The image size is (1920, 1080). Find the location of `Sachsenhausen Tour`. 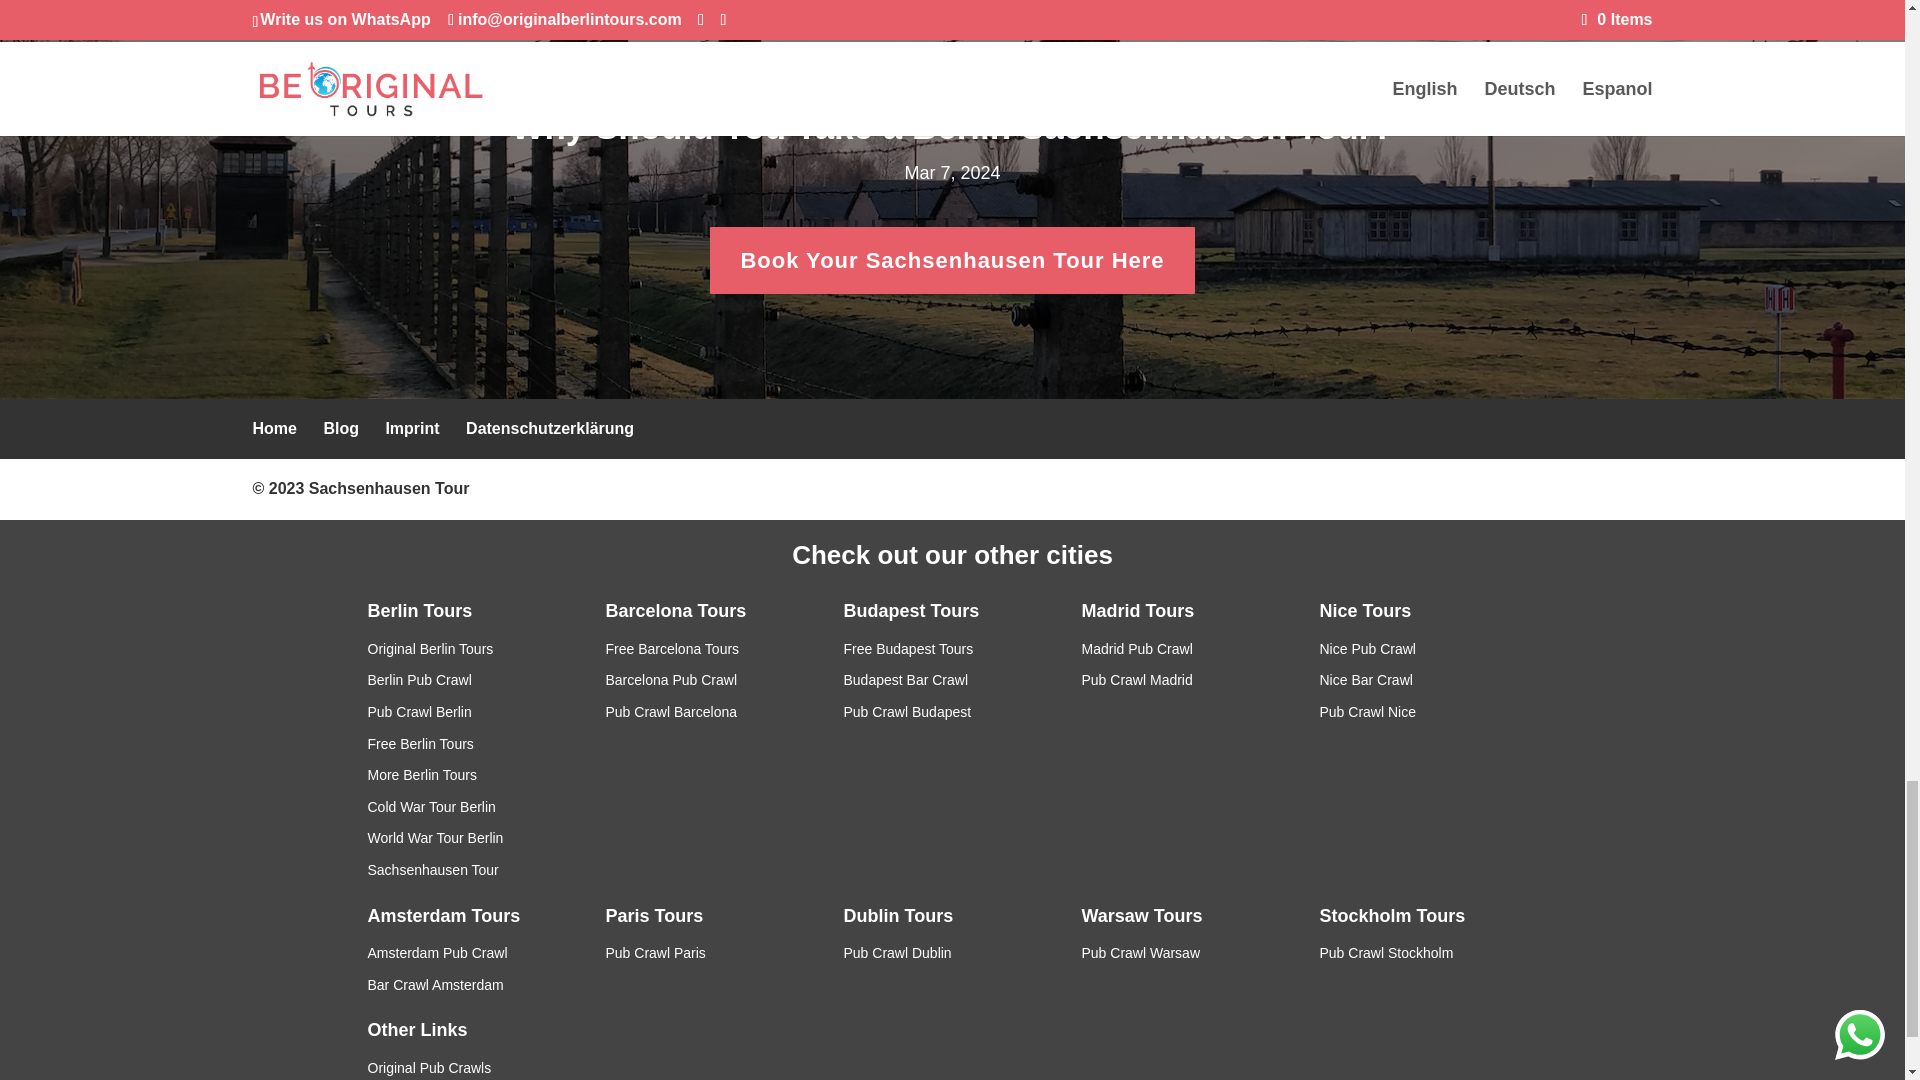

Sachsenhausen Tour is located at coordinates (390, 488).